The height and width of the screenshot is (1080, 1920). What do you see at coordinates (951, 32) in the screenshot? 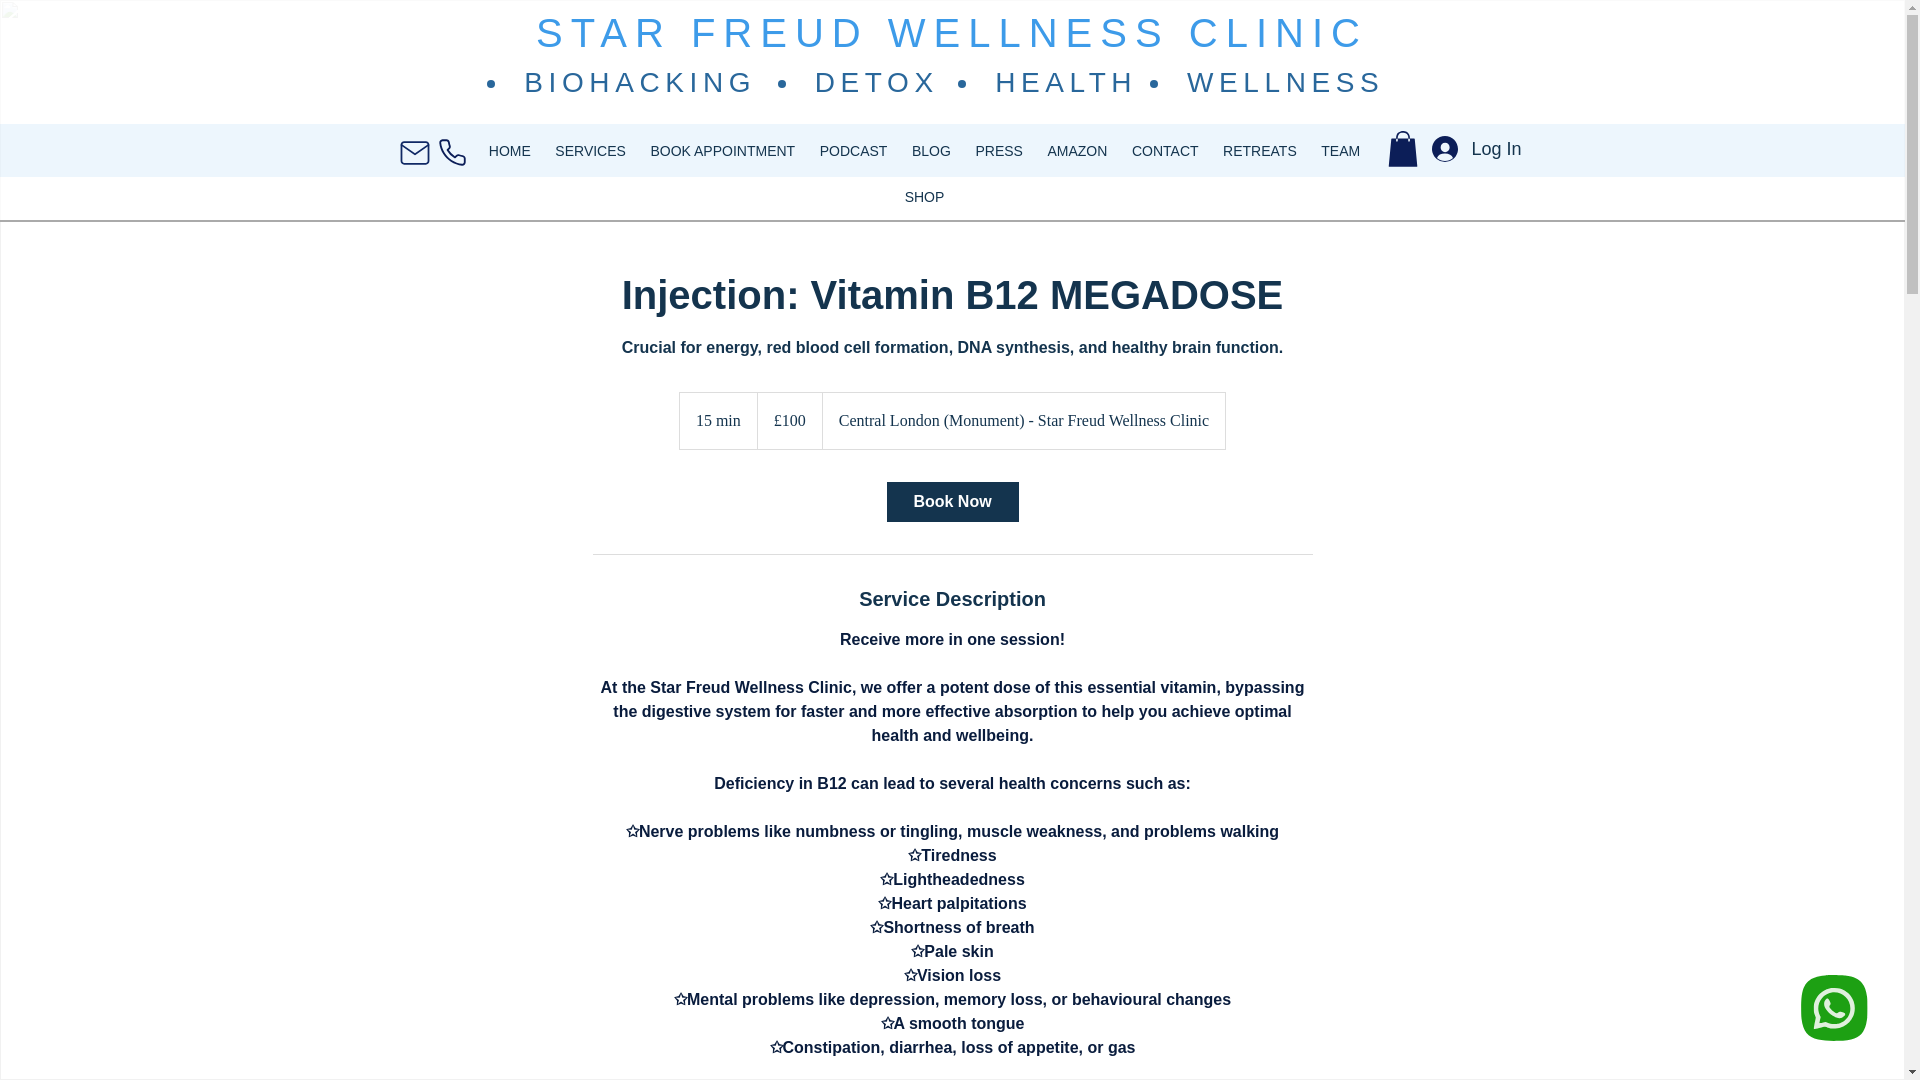
I see `STAR FREUD WELLNESS CLINIC` at bounding box center [951, 32].